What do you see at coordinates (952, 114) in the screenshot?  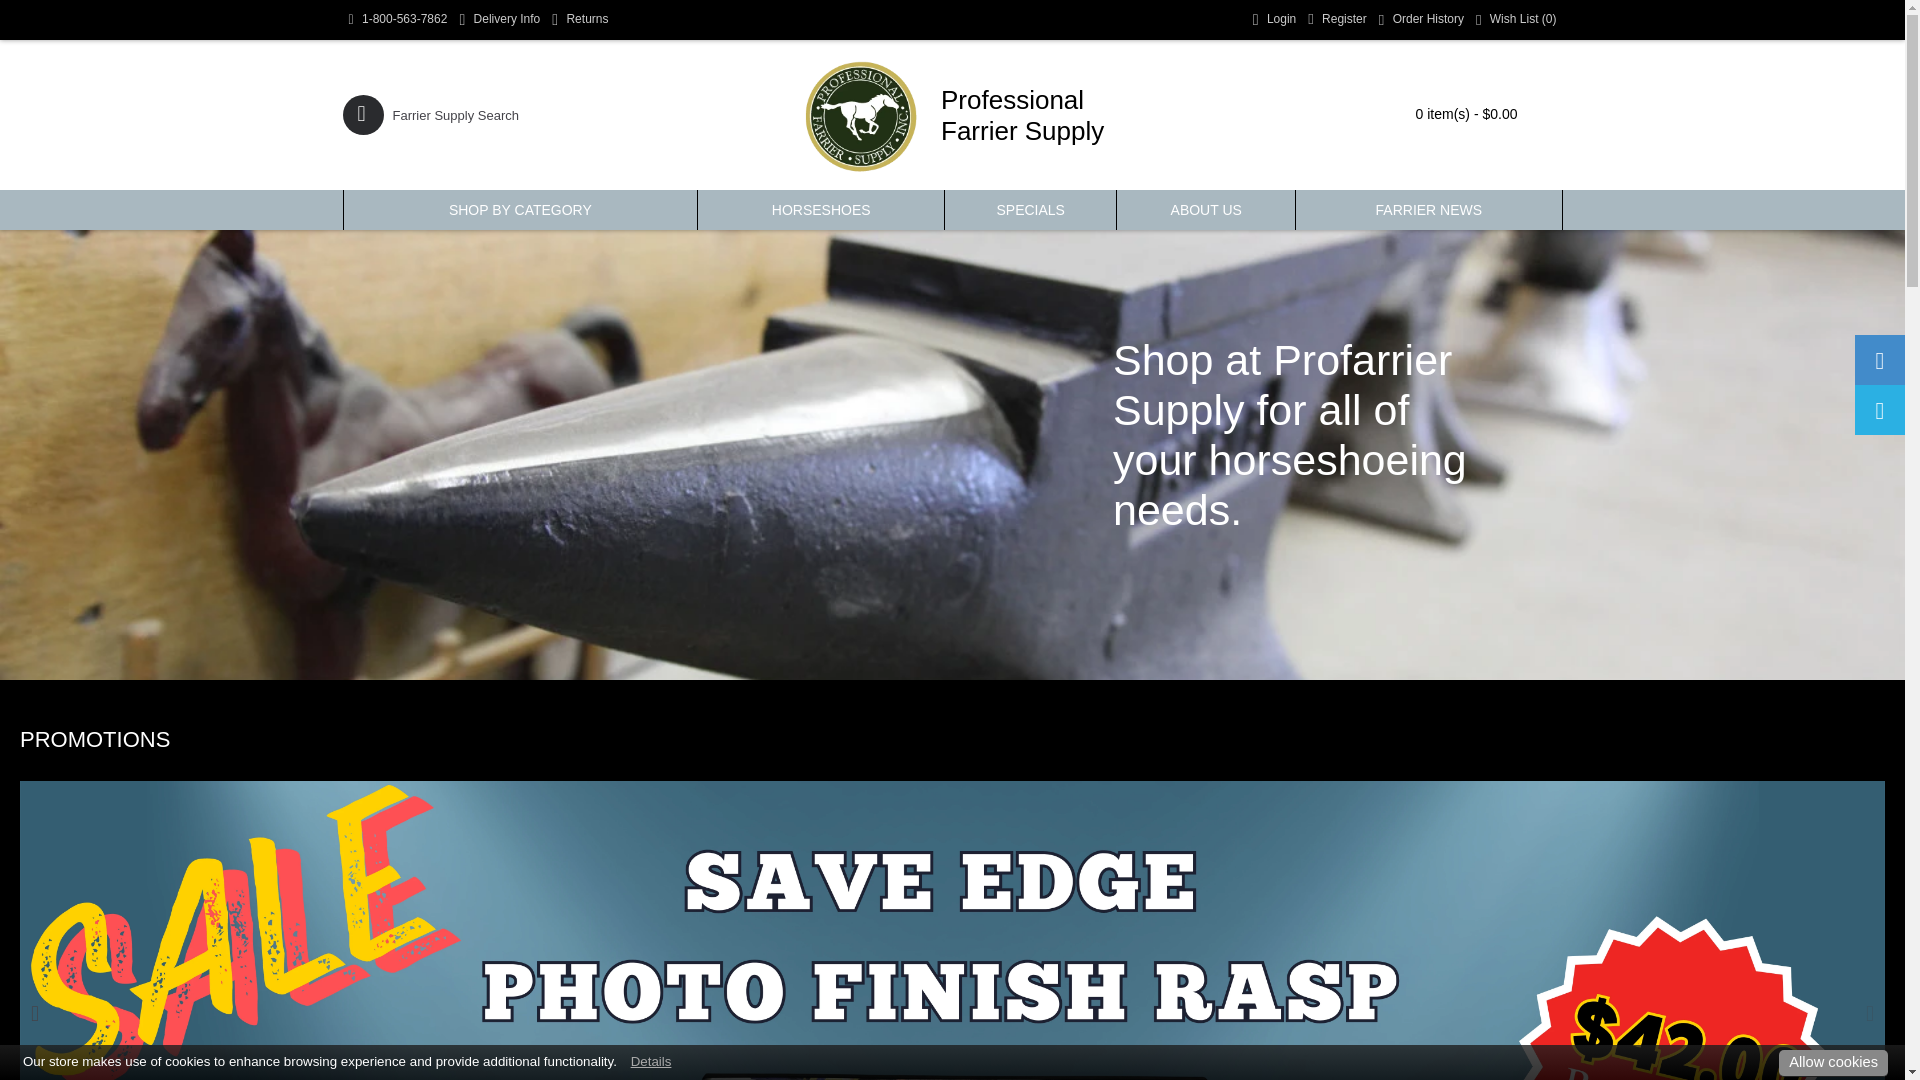 I see `Professional Farrier Supply` at bounding box center [952, 114].